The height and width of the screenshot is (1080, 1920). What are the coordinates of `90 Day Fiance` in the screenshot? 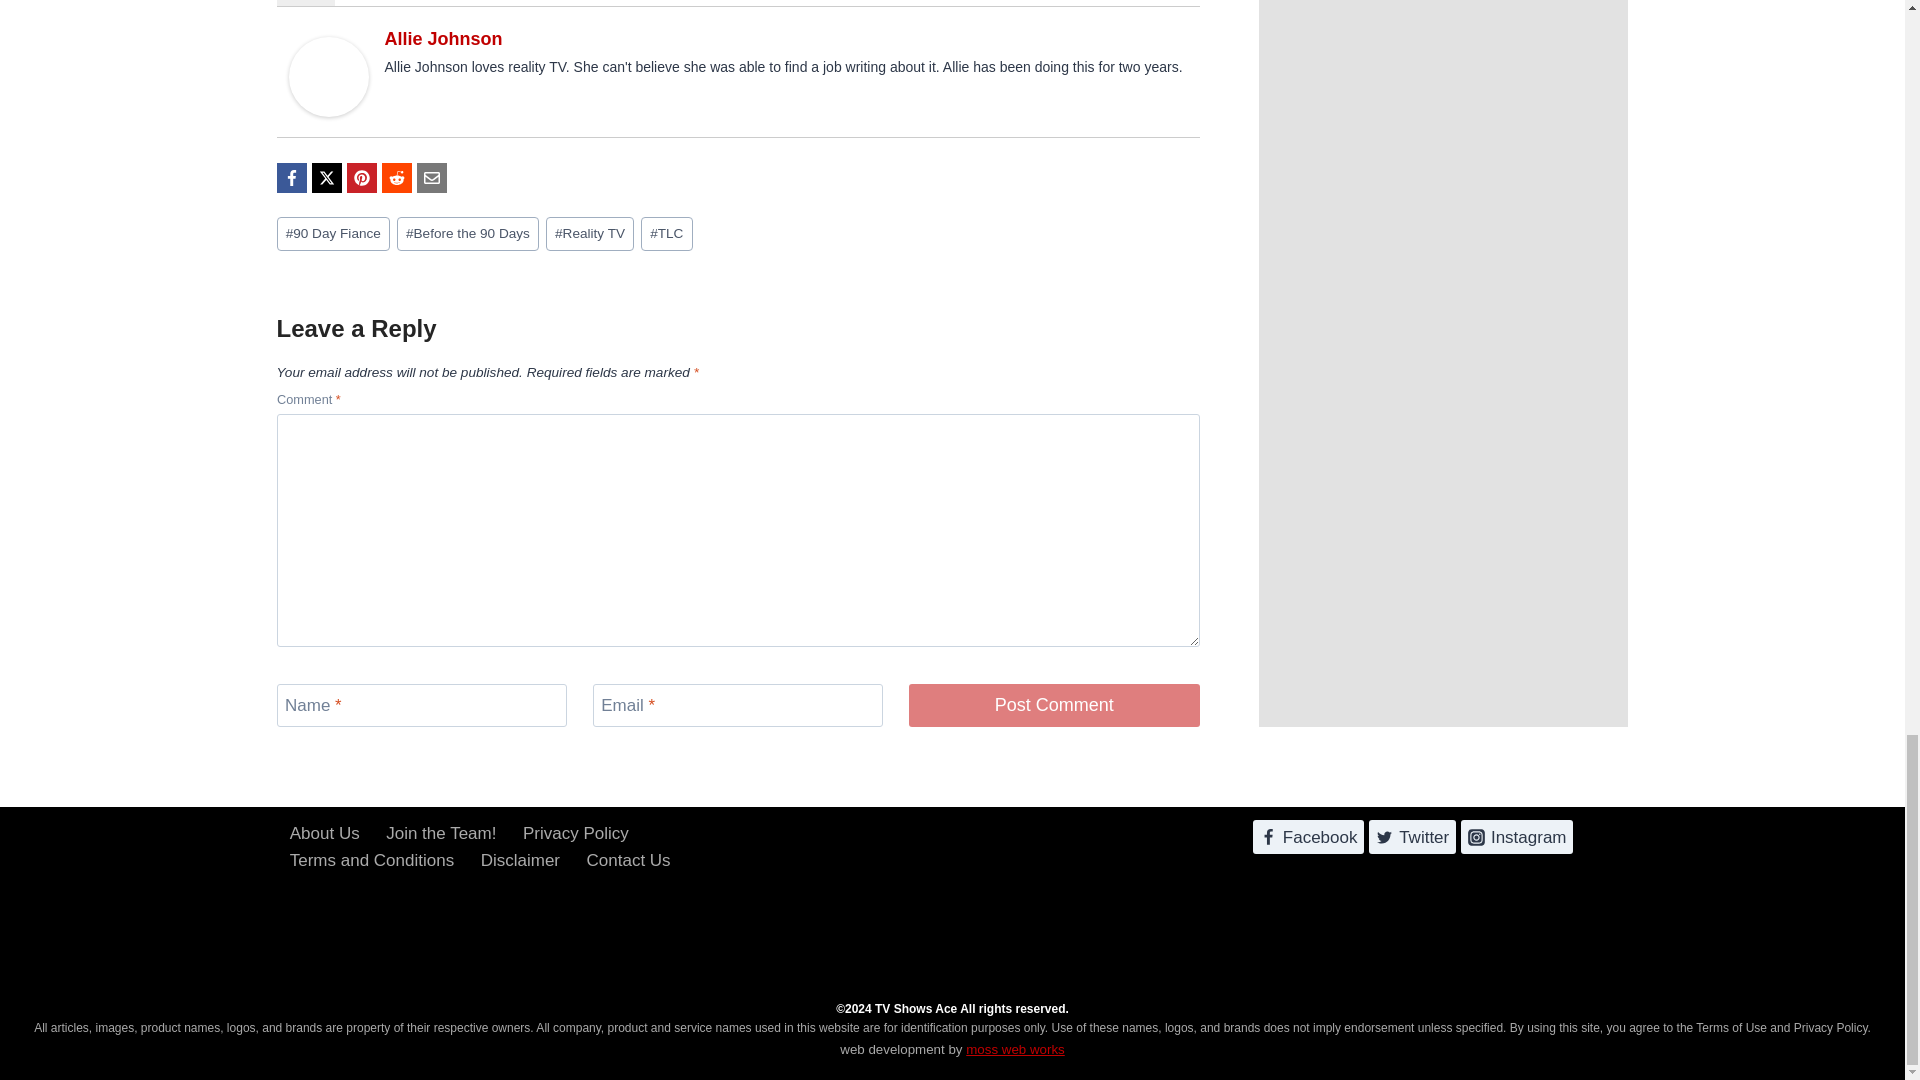 It's located at (332, 234).